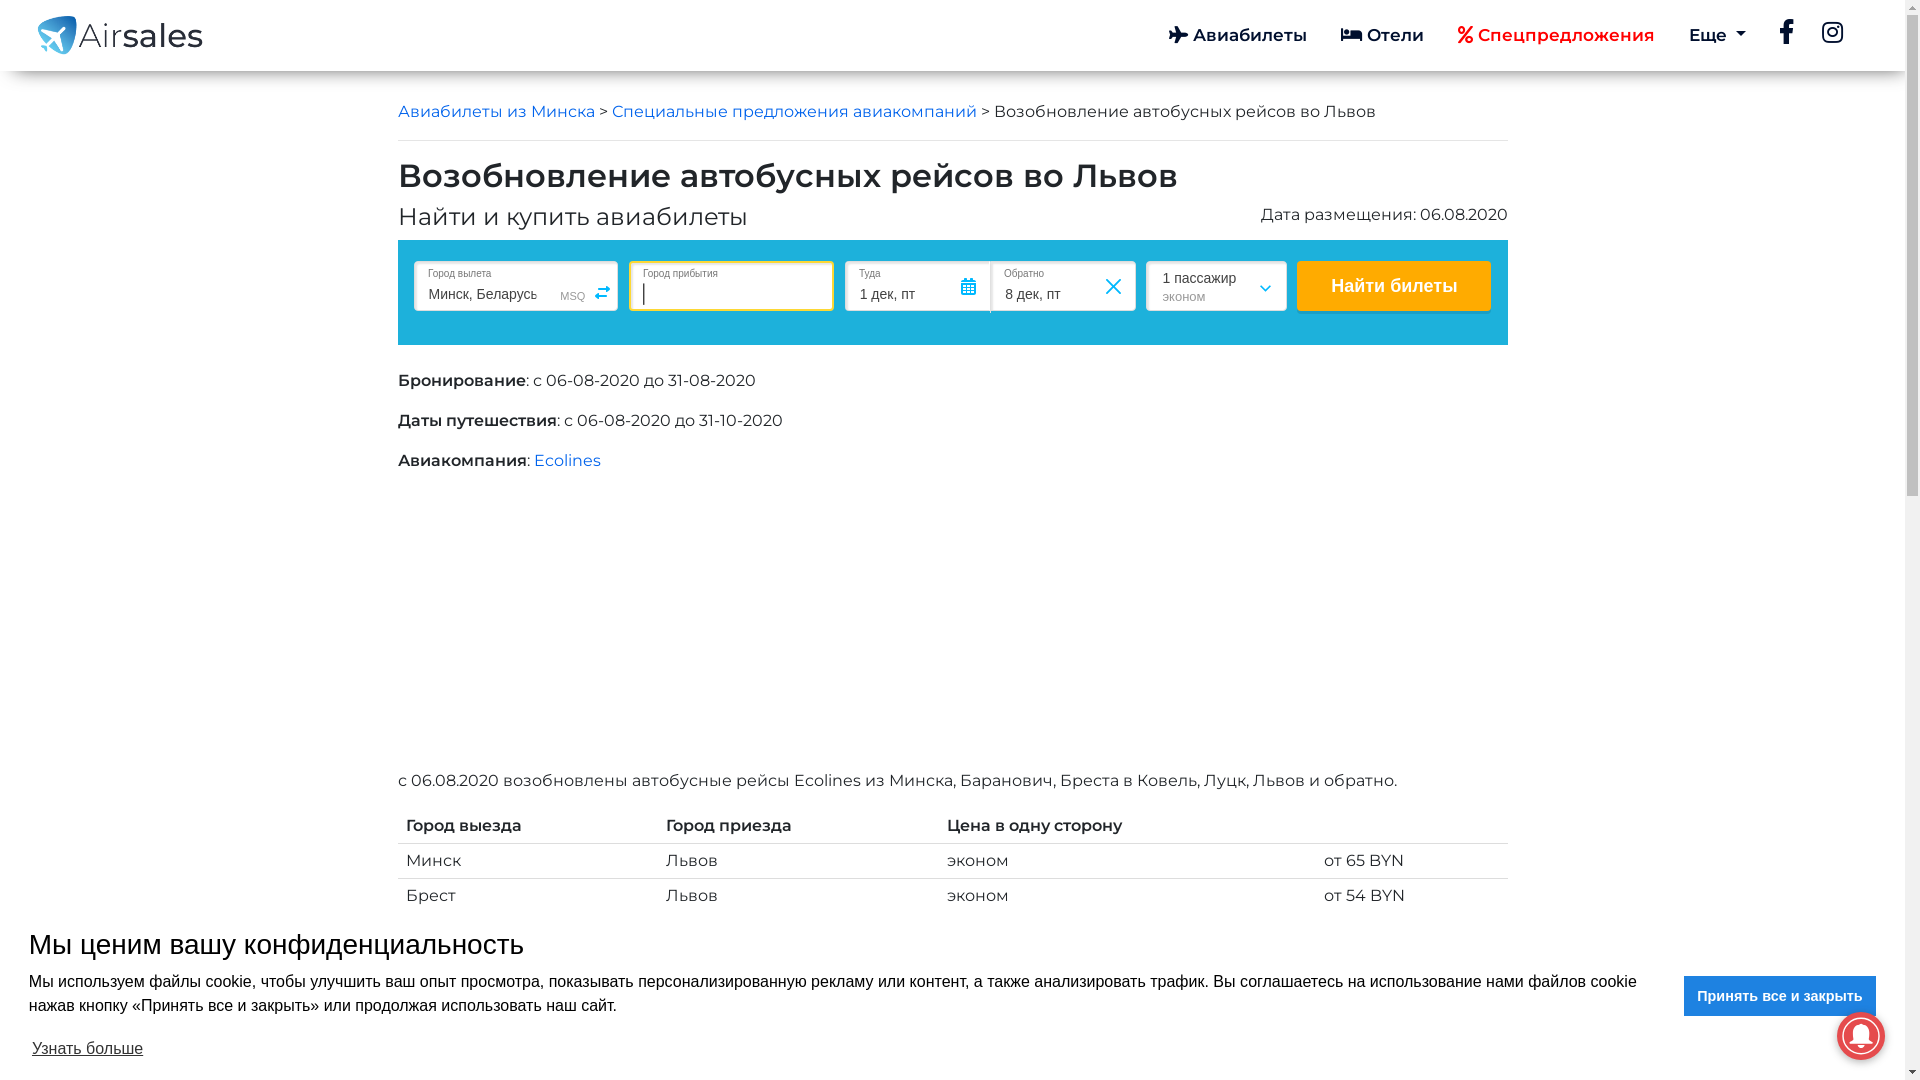 The image size is (1920, 1080). What do you see at coordinates (568, 460) in the screenshot?
I see `Ecolines` at bounding box center [568, 460].